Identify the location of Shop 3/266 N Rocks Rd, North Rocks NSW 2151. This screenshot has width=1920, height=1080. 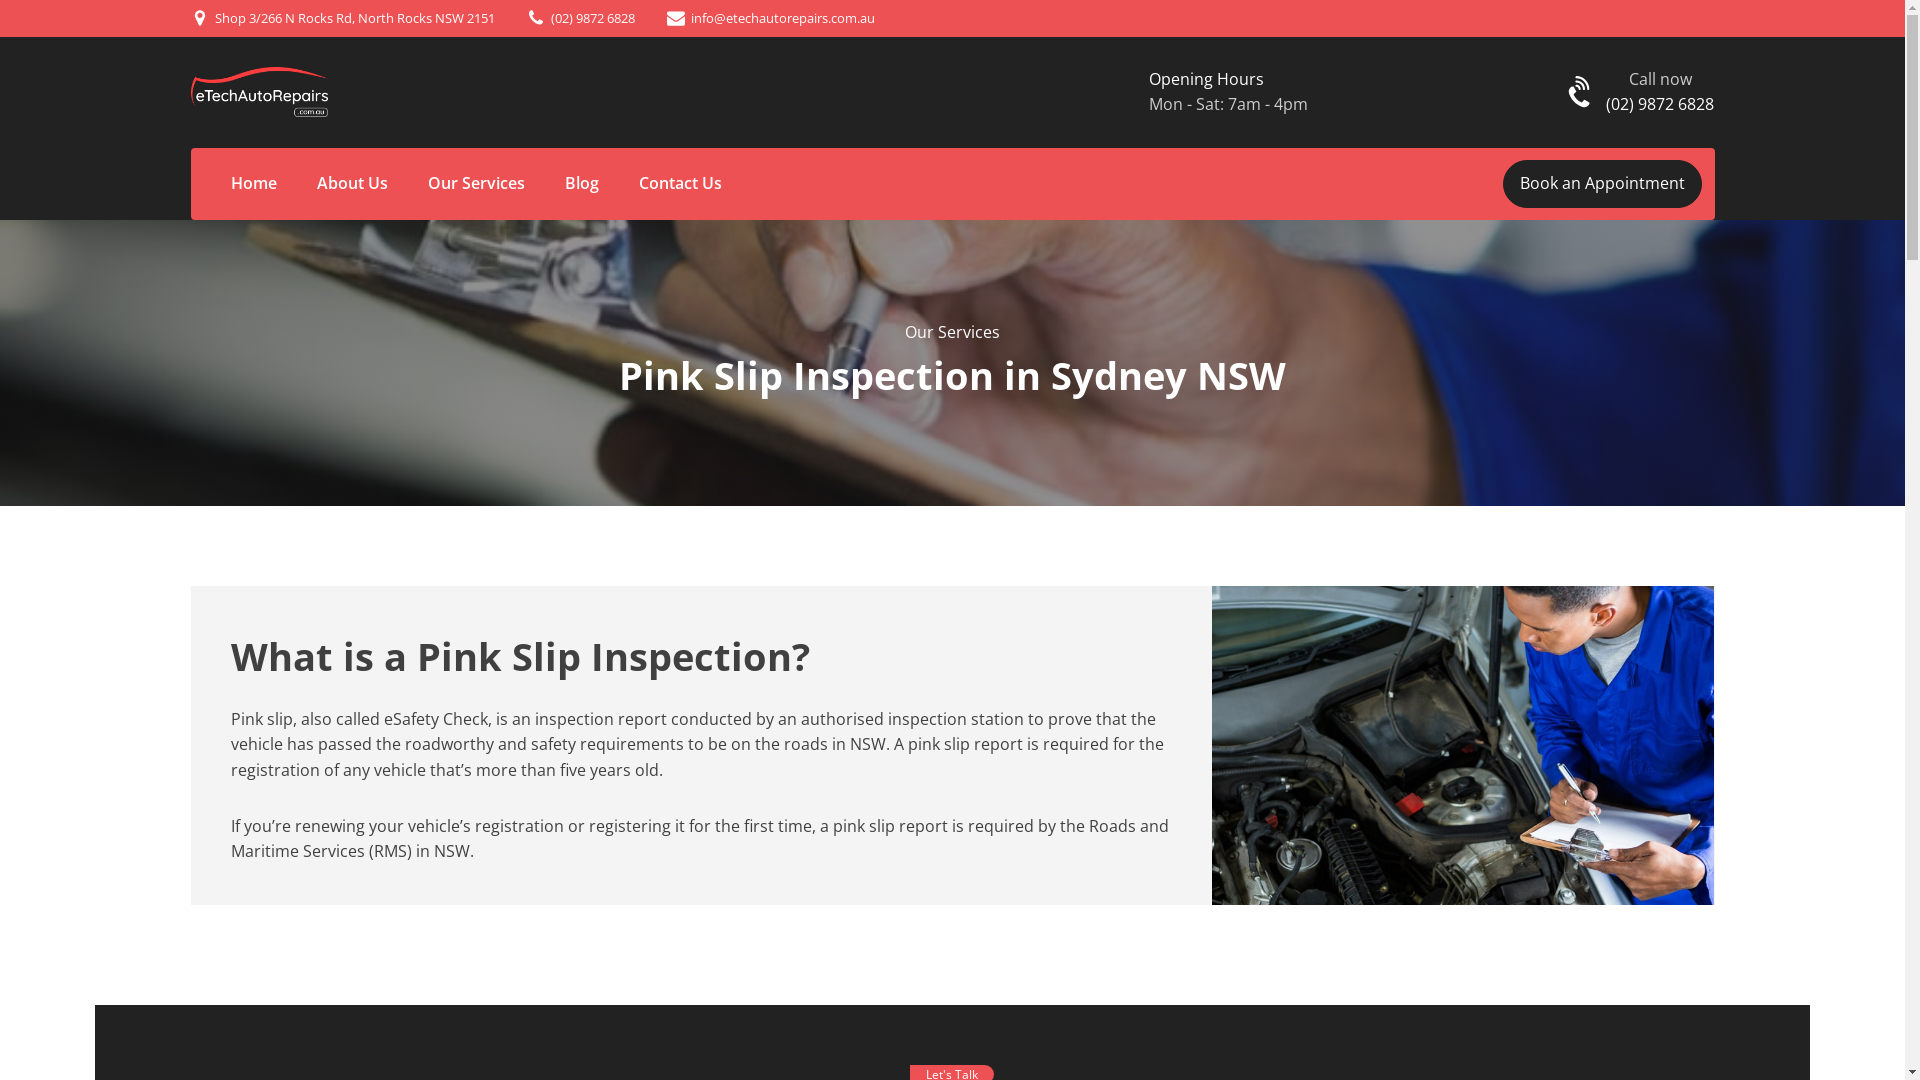
(354, 18).